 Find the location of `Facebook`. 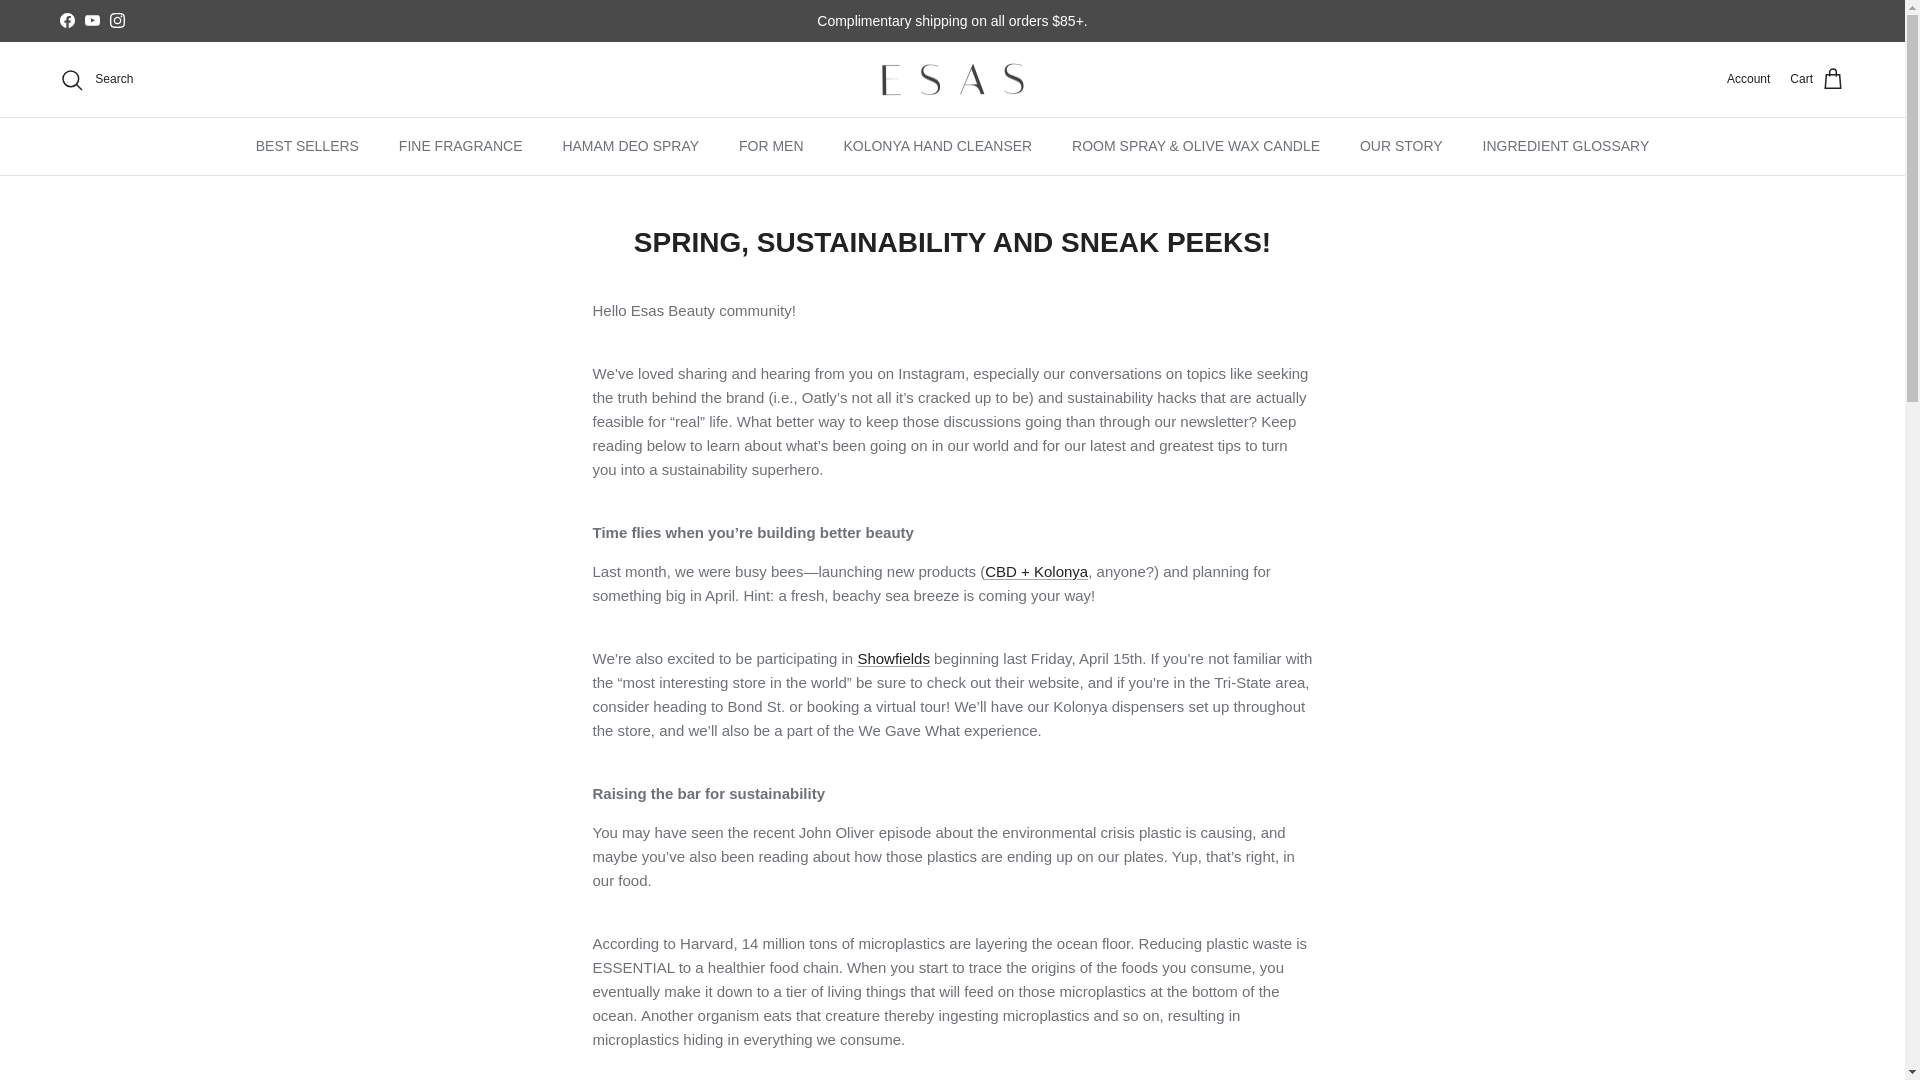

Facebook is located at coordinates (66, 20).